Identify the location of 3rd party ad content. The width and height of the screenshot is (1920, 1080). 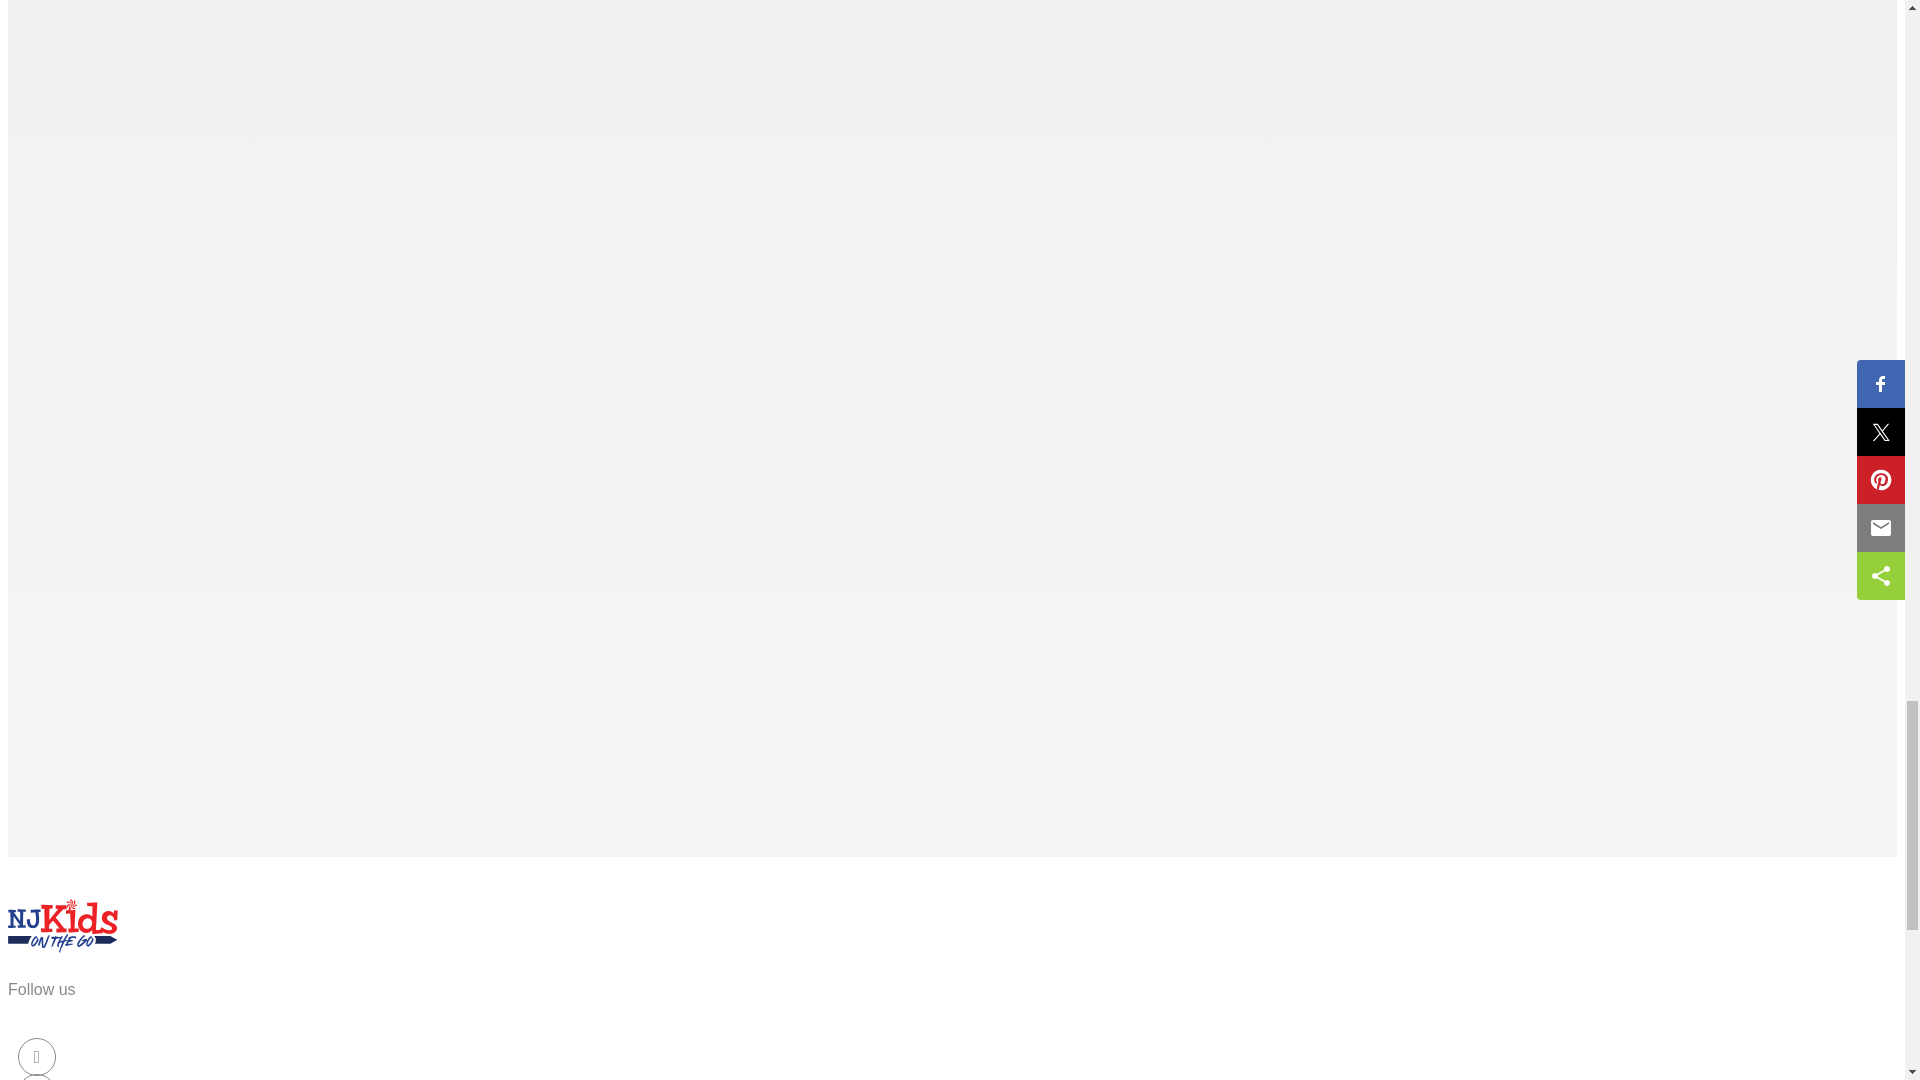
(157, 172).